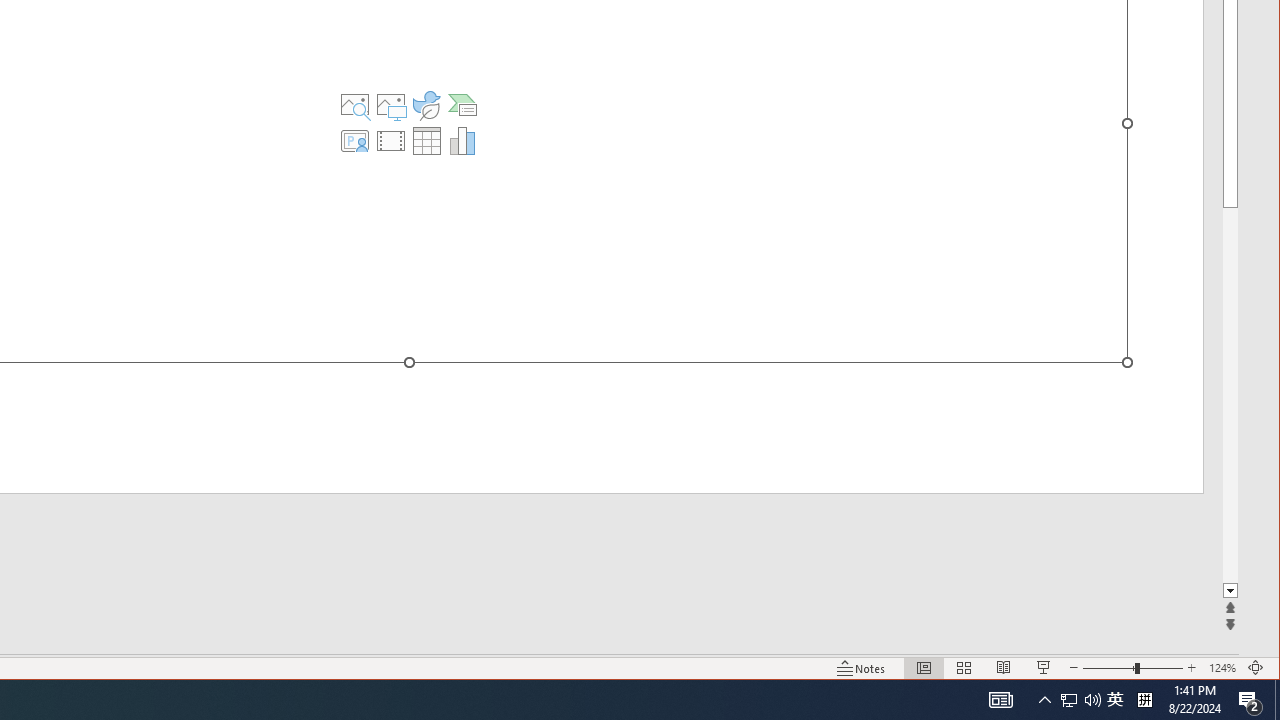 Image resolution: width=1280 pixels, height=720 pixels. Describe the element at coordinates (426, 140) in the screenshot. I see `Insert Table` at that location.